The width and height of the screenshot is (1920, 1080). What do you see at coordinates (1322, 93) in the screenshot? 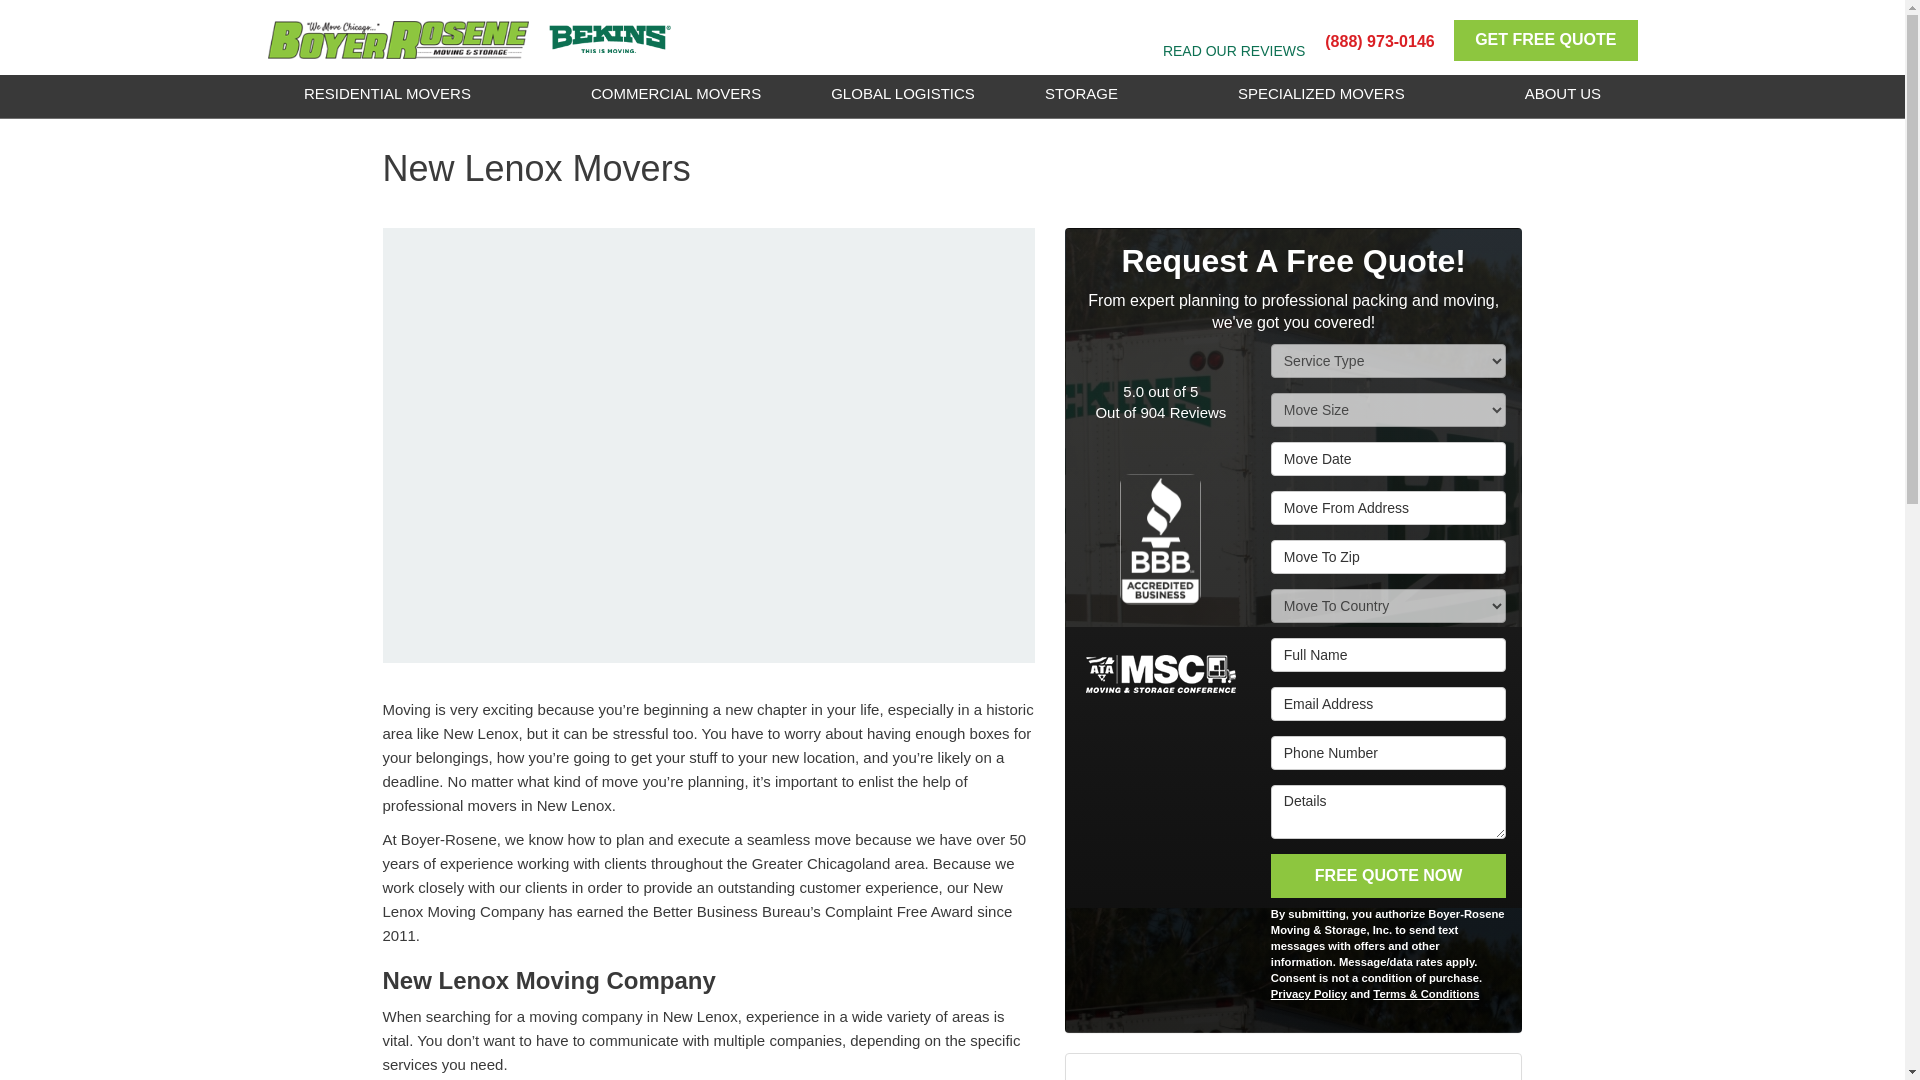
I see `SPECIALIZED MOVERS` at bounding box center [1322, 93].